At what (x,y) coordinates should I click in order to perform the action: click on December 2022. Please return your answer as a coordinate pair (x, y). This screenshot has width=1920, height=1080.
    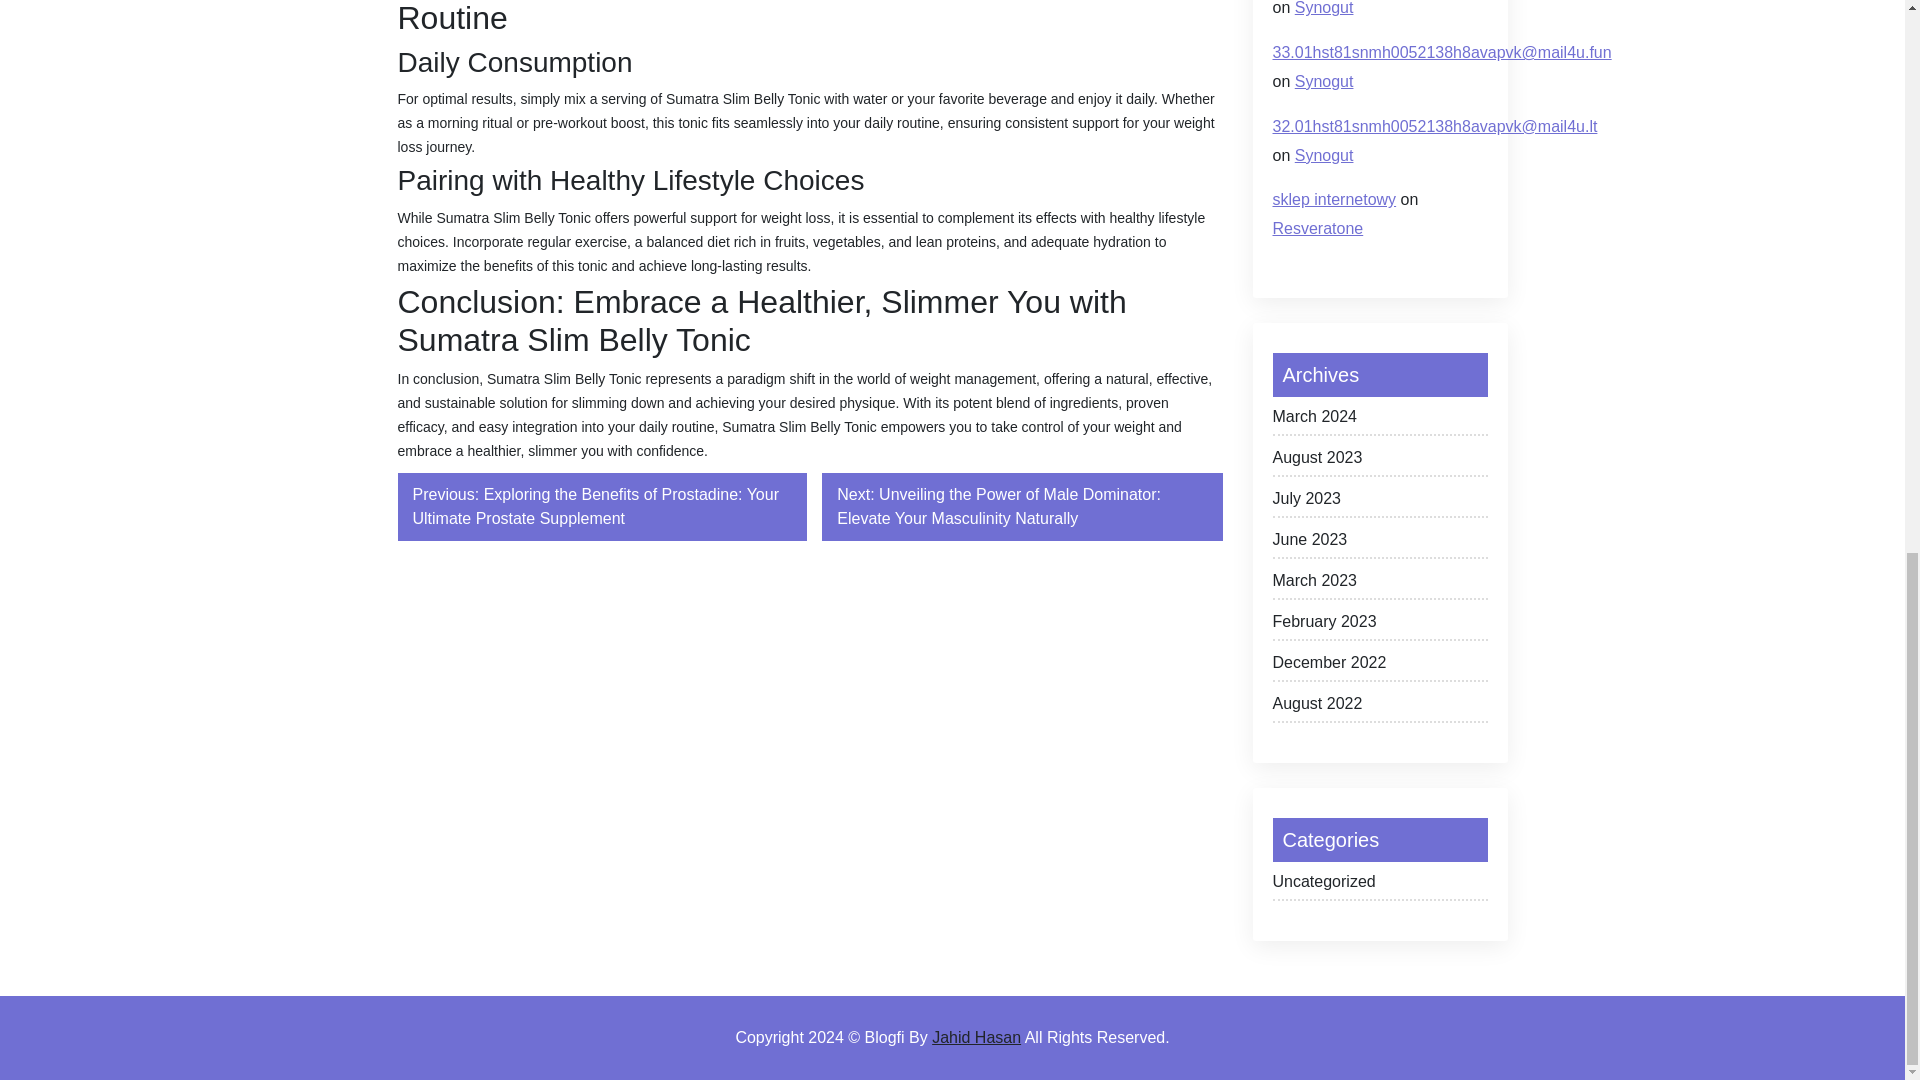
    Looking at the image, I should click on (1378, 666).